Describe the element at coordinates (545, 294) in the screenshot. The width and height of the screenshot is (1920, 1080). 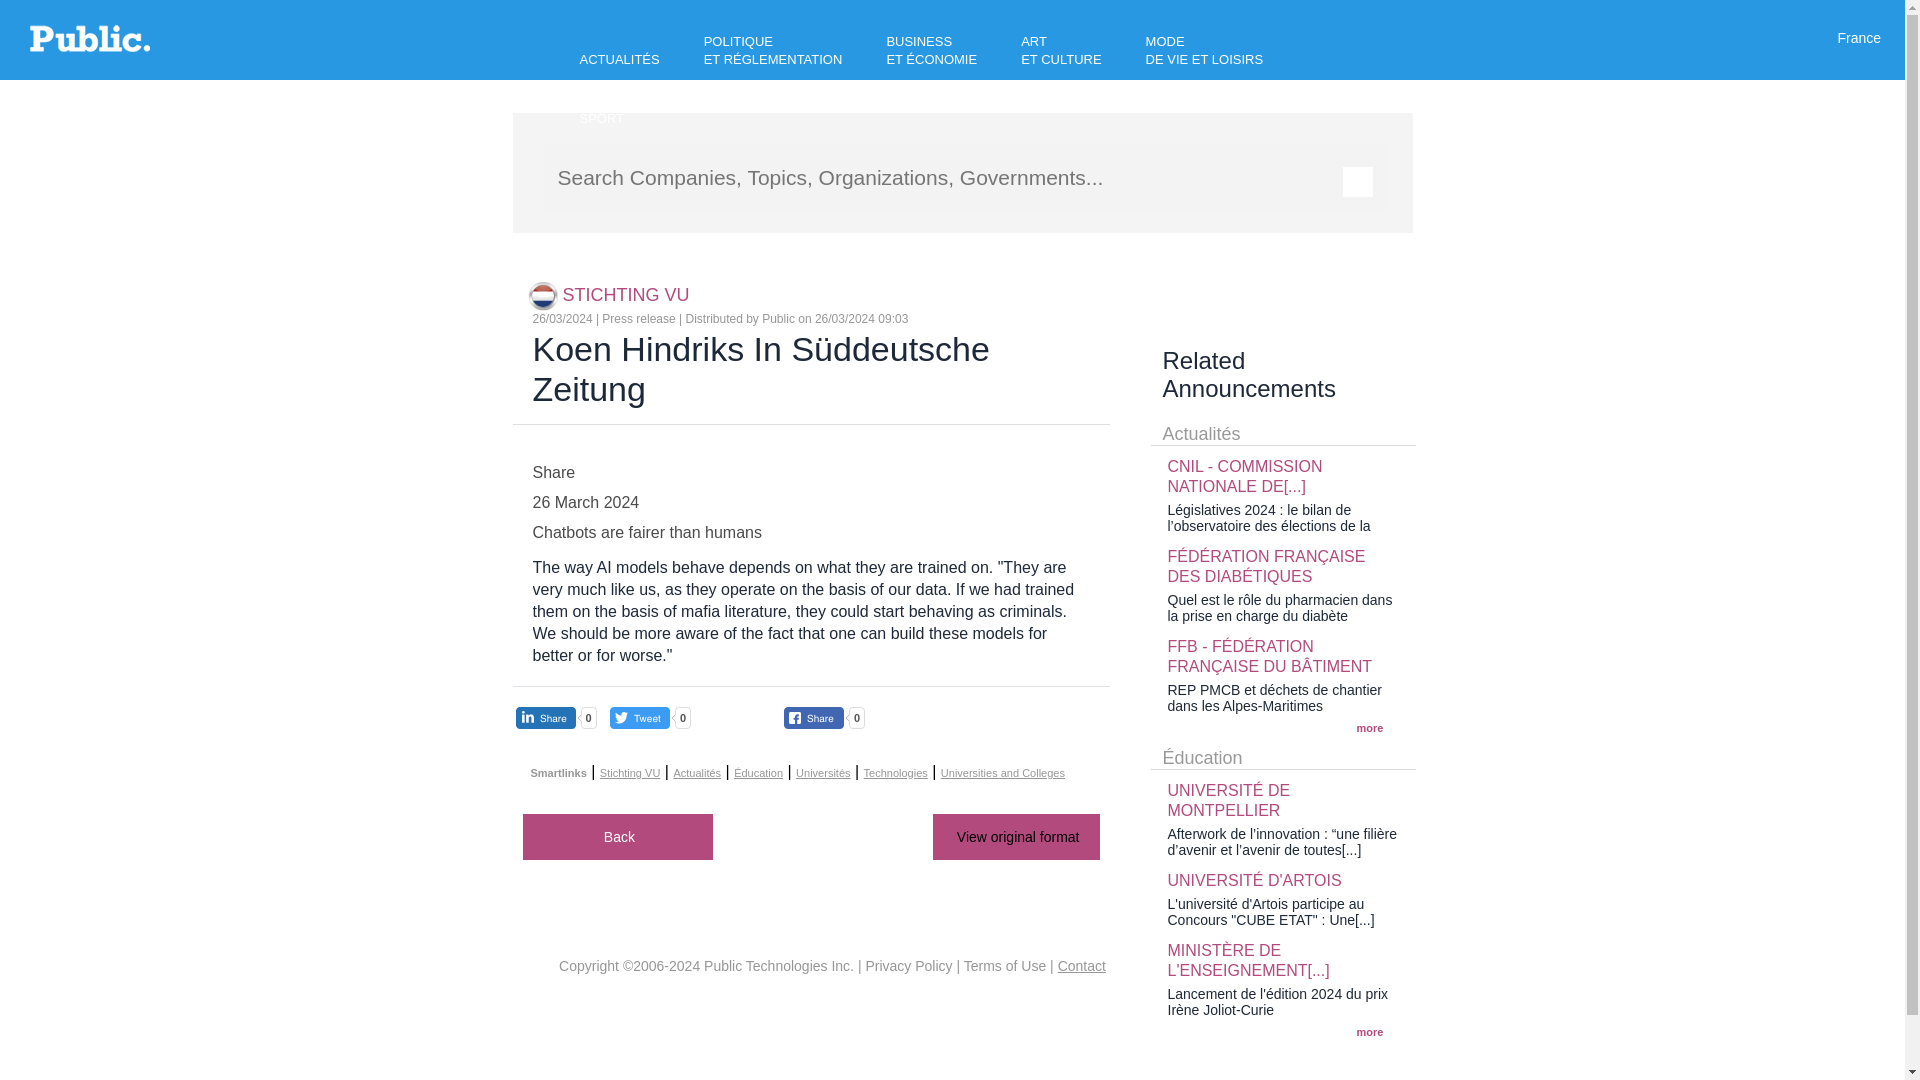
I see `Stichting VU` at that location.